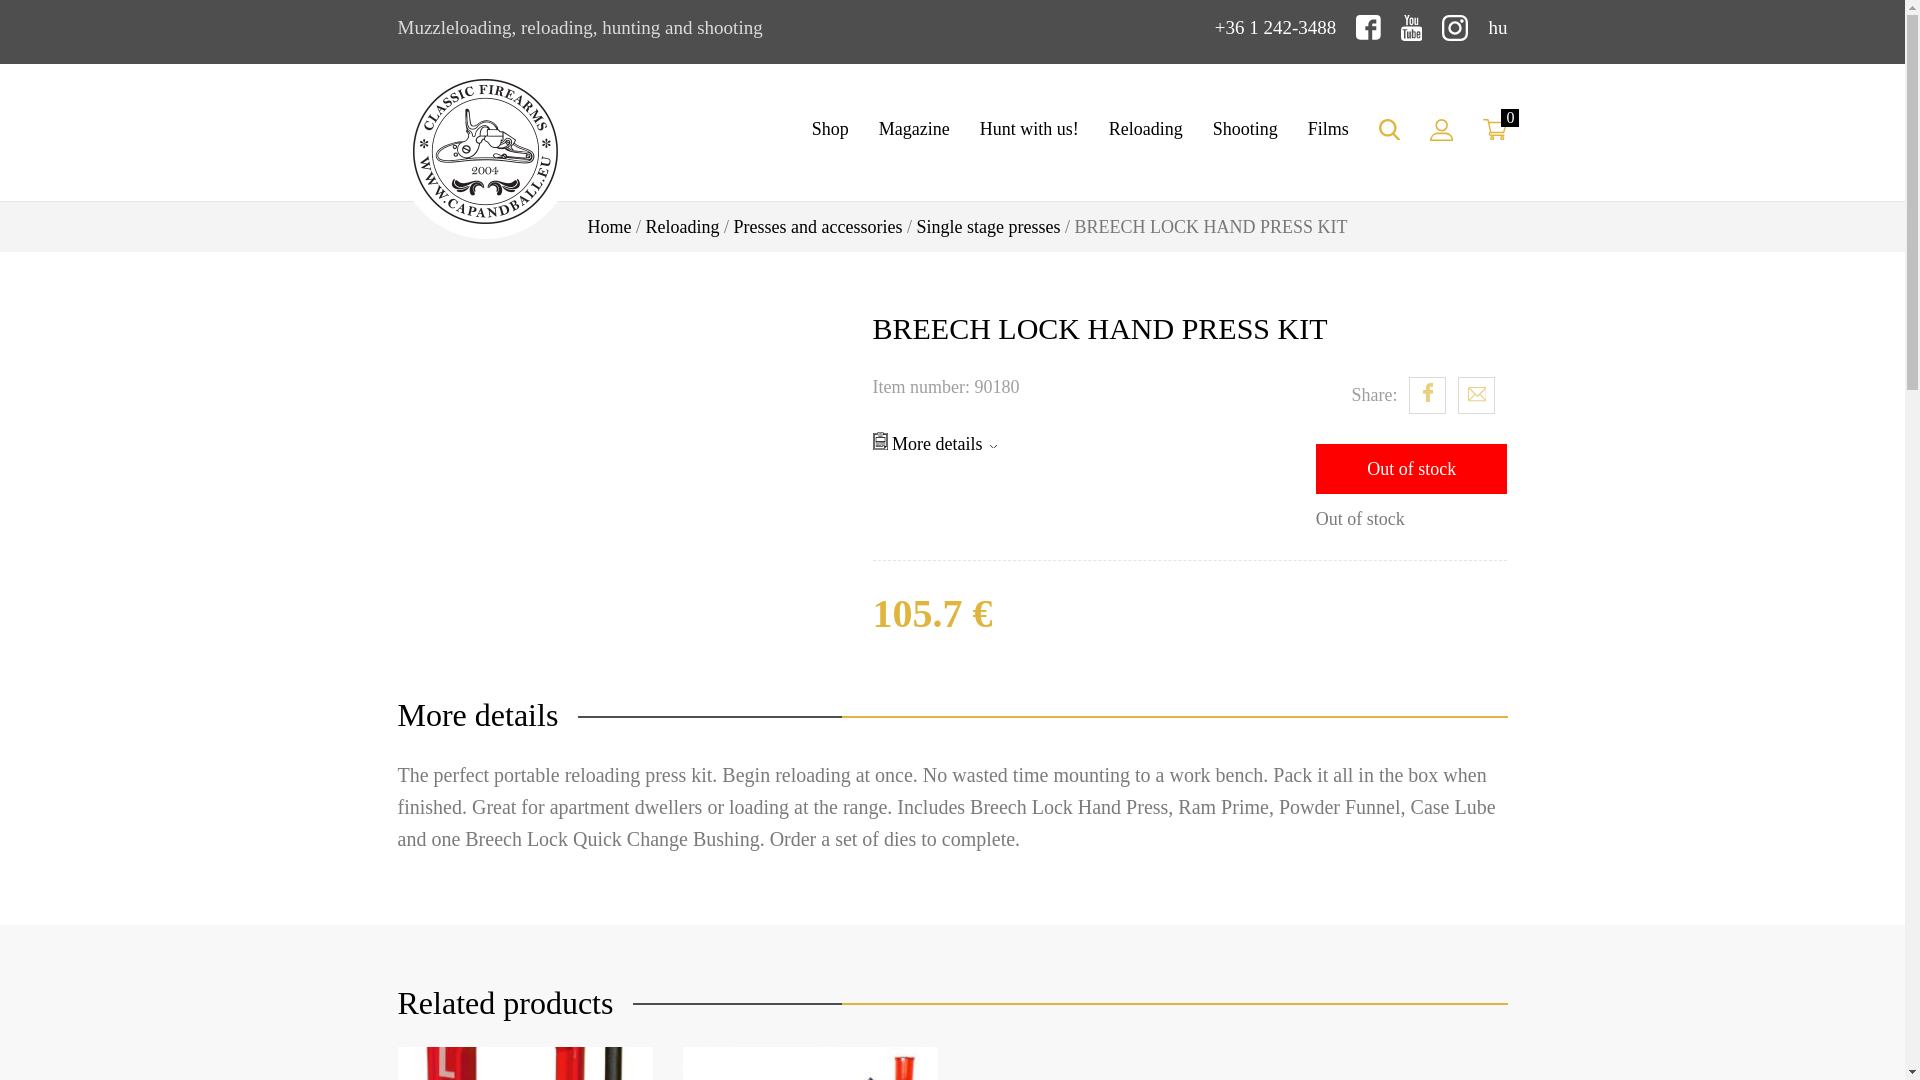  What do you see at coordinates (1498, 27) in the screenshot?
I see `hu` at bounding box center [1498, 27].